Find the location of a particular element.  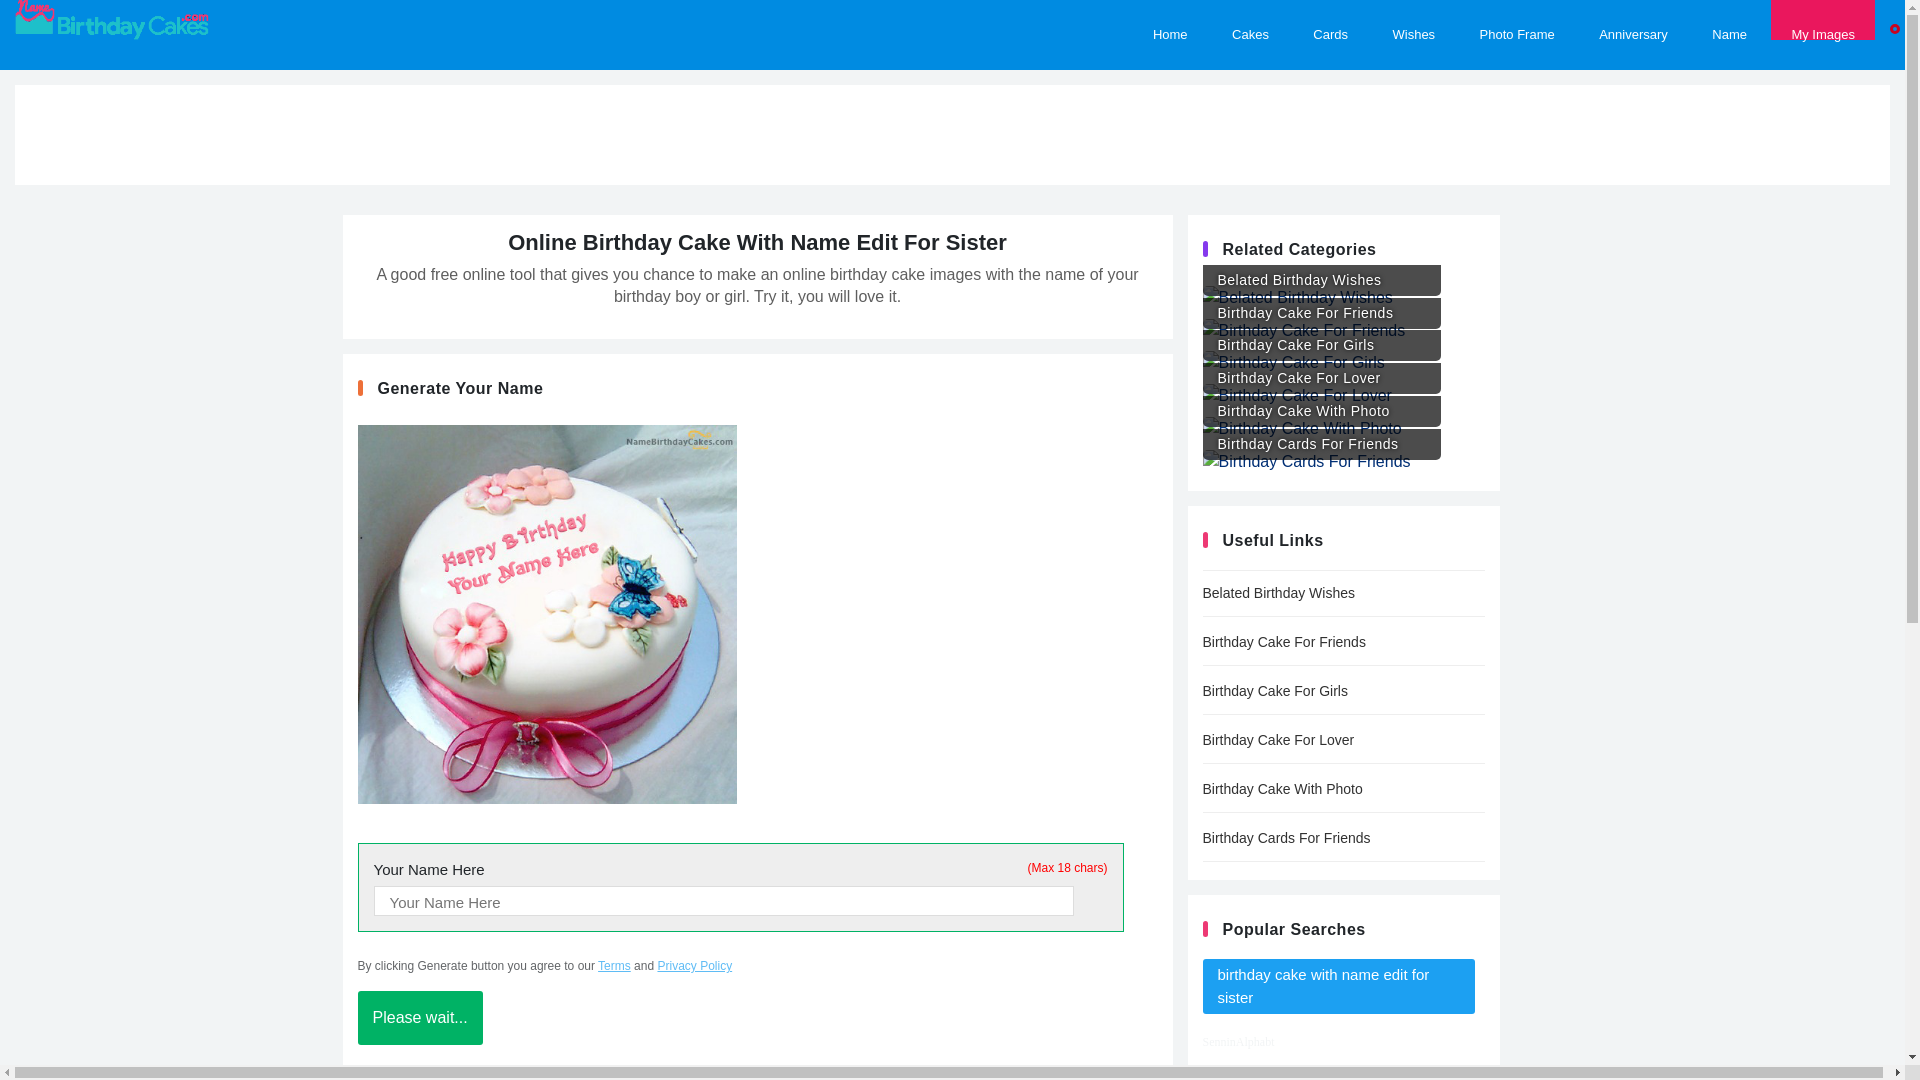

Birthday Cards For Friends is located at coordinates (1342, 838).